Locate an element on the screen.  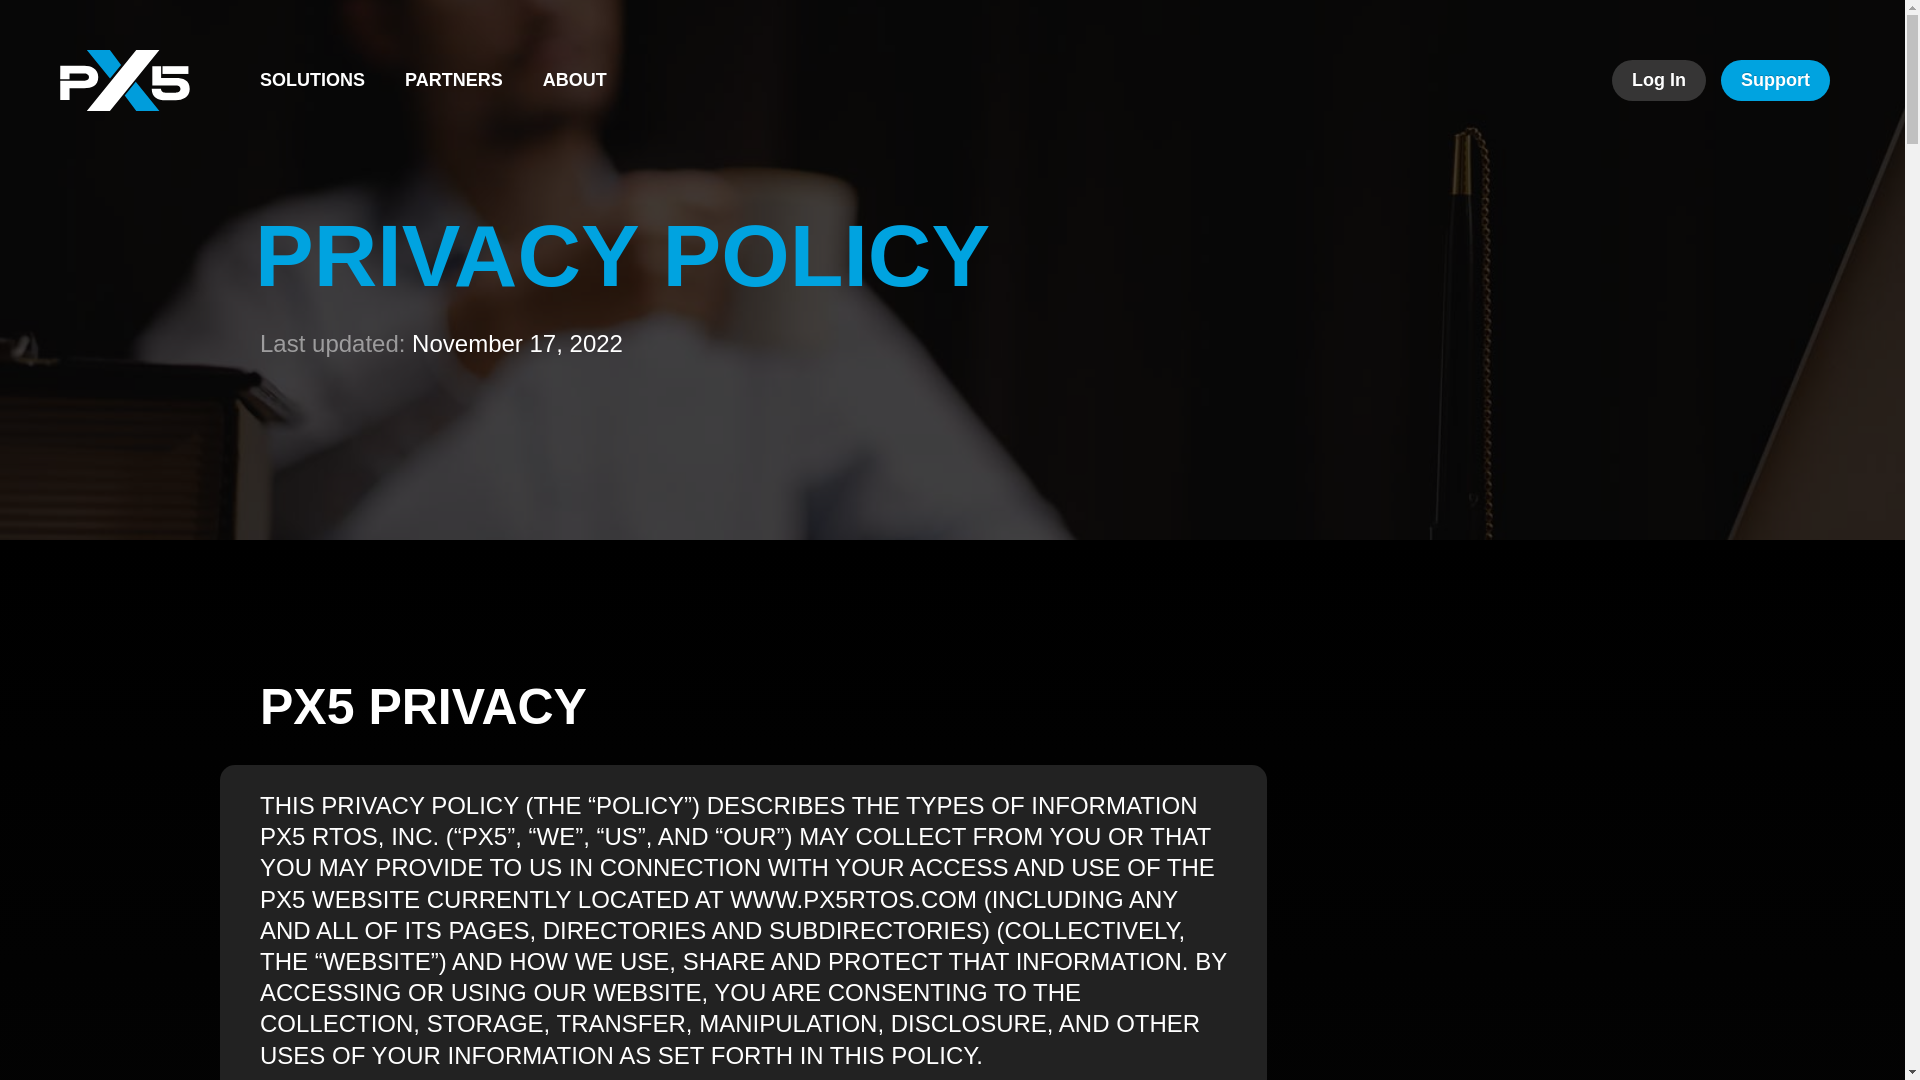
Log In is located at coordinates (1659, 80).